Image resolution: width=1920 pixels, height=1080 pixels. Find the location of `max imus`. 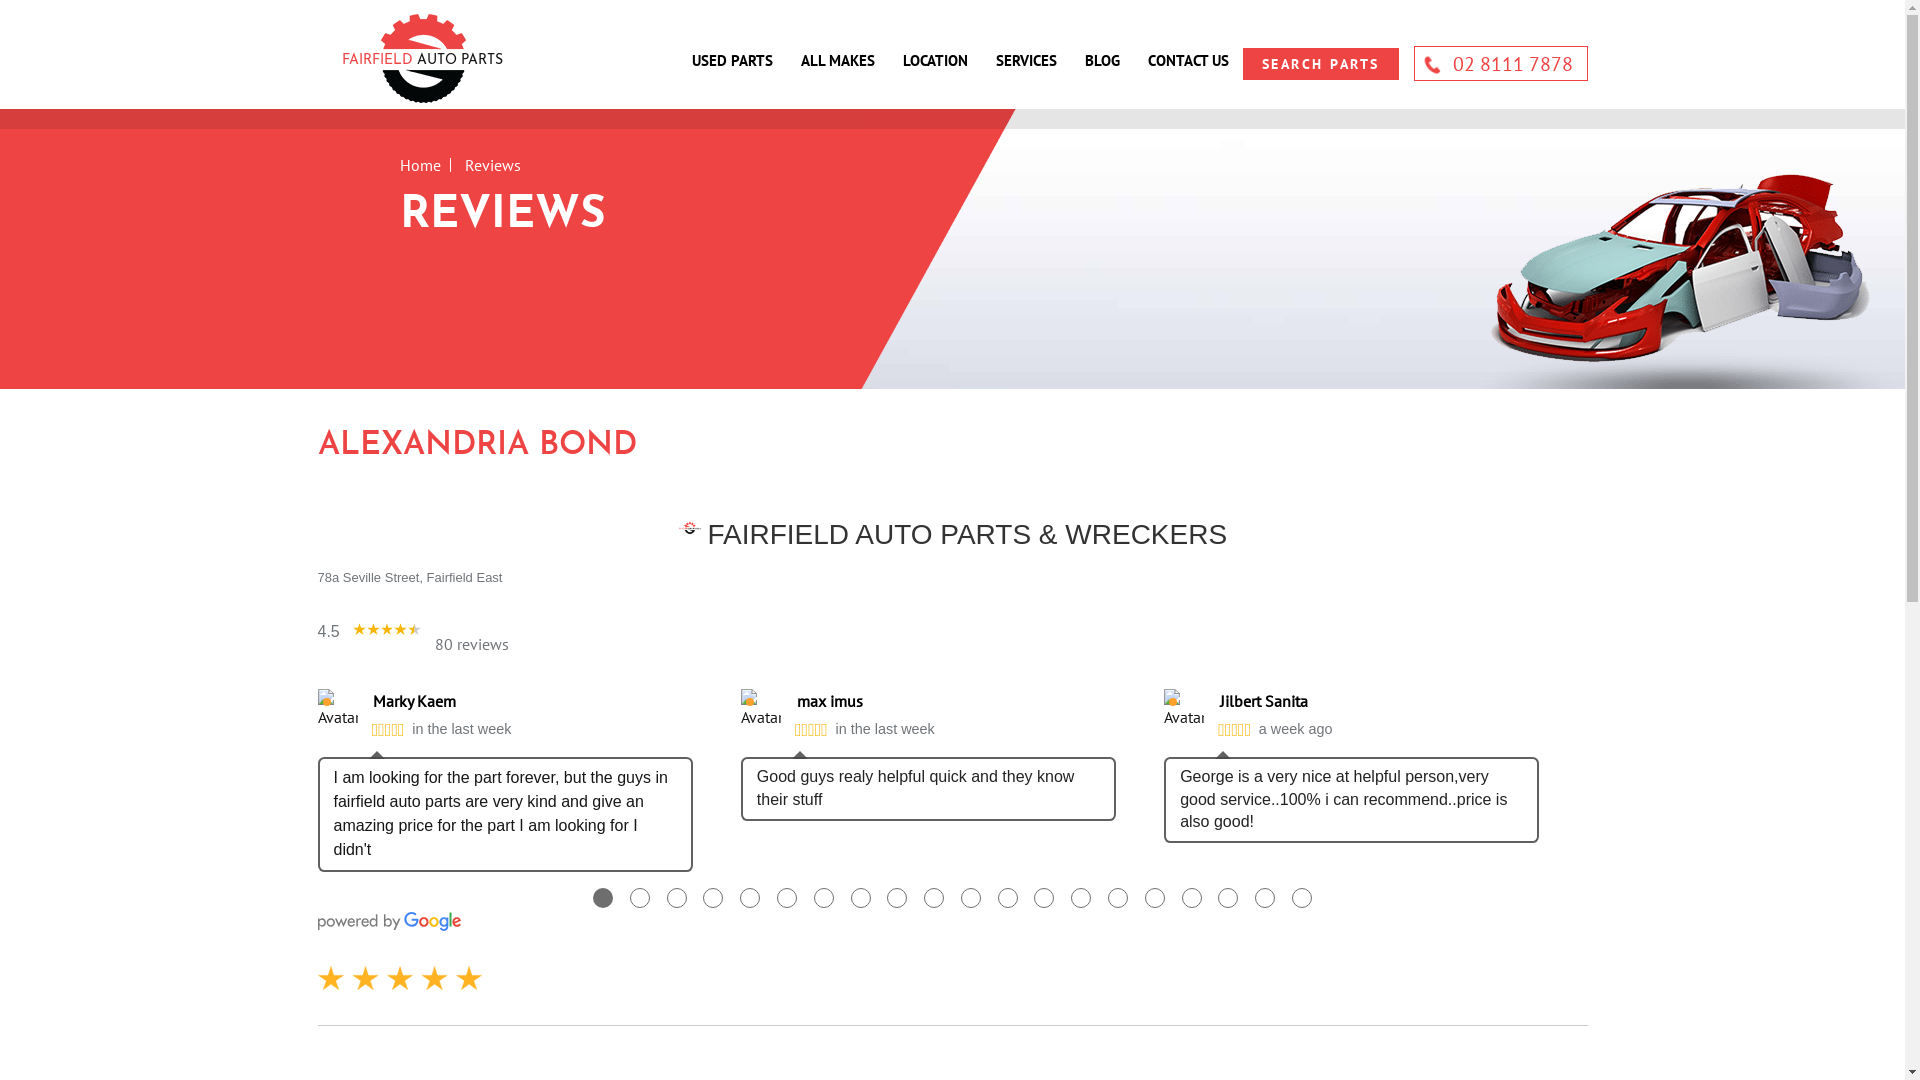

max imus is located at coordinates (956, 701).